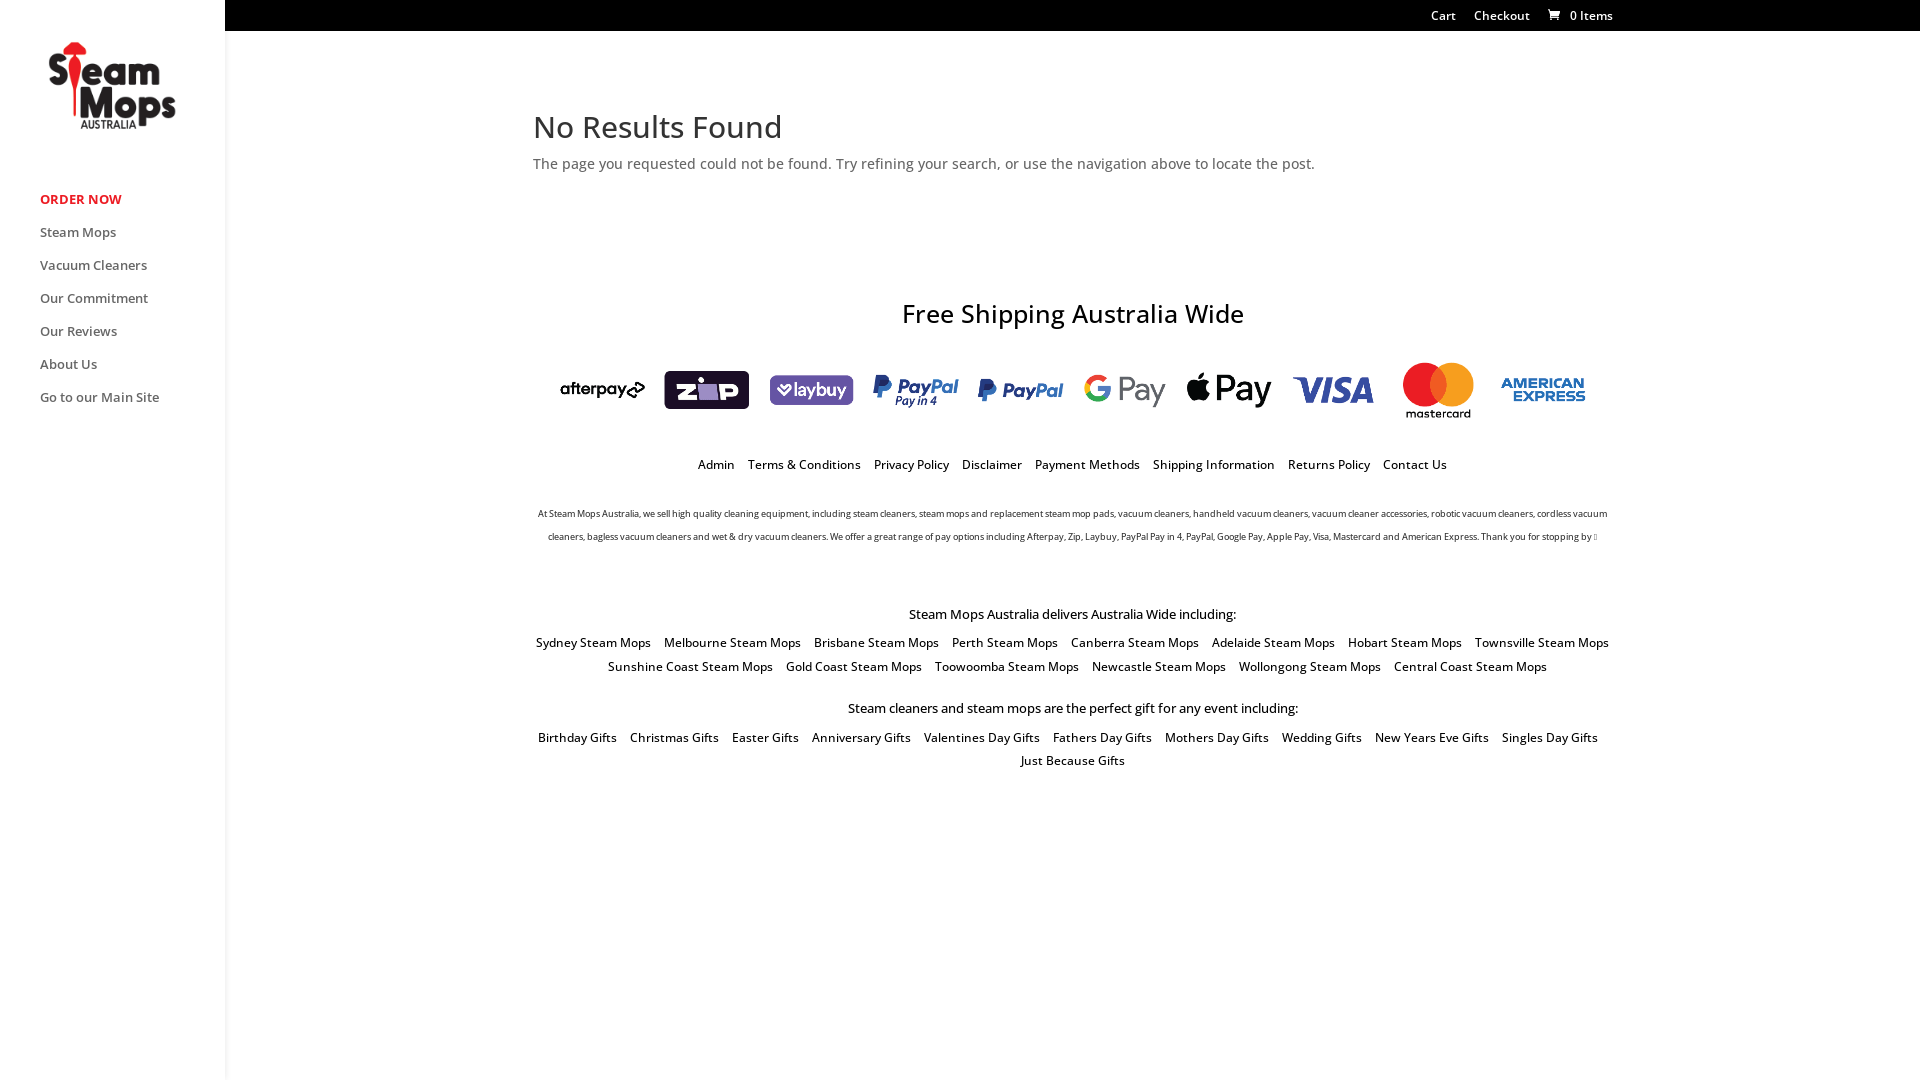 This screenshot has width=1920, height=1080. I want to click on ORDER NOW, so click(132, 208).